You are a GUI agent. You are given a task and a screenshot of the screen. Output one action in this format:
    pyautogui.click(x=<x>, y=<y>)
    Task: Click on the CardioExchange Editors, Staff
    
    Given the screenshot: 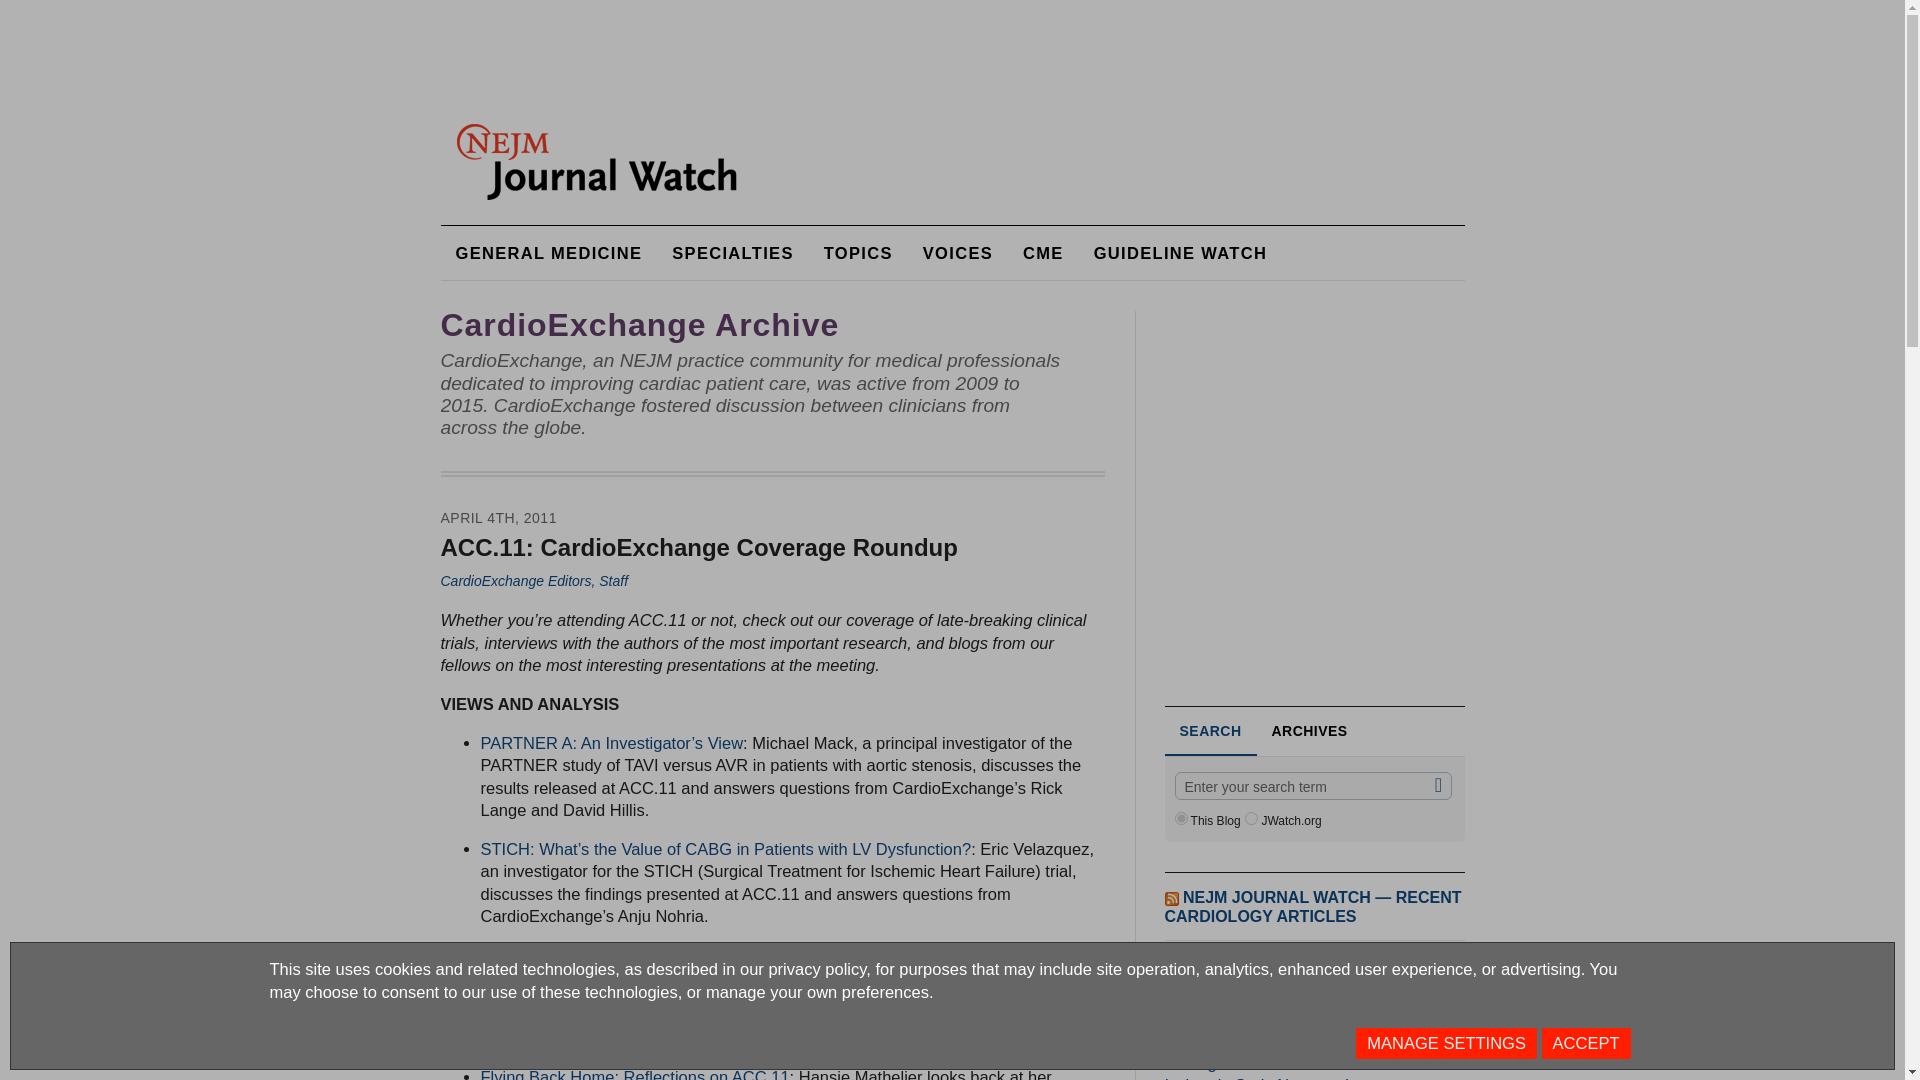 What is the action you would take?
    pyautogui.click(x=533, y=580)
    